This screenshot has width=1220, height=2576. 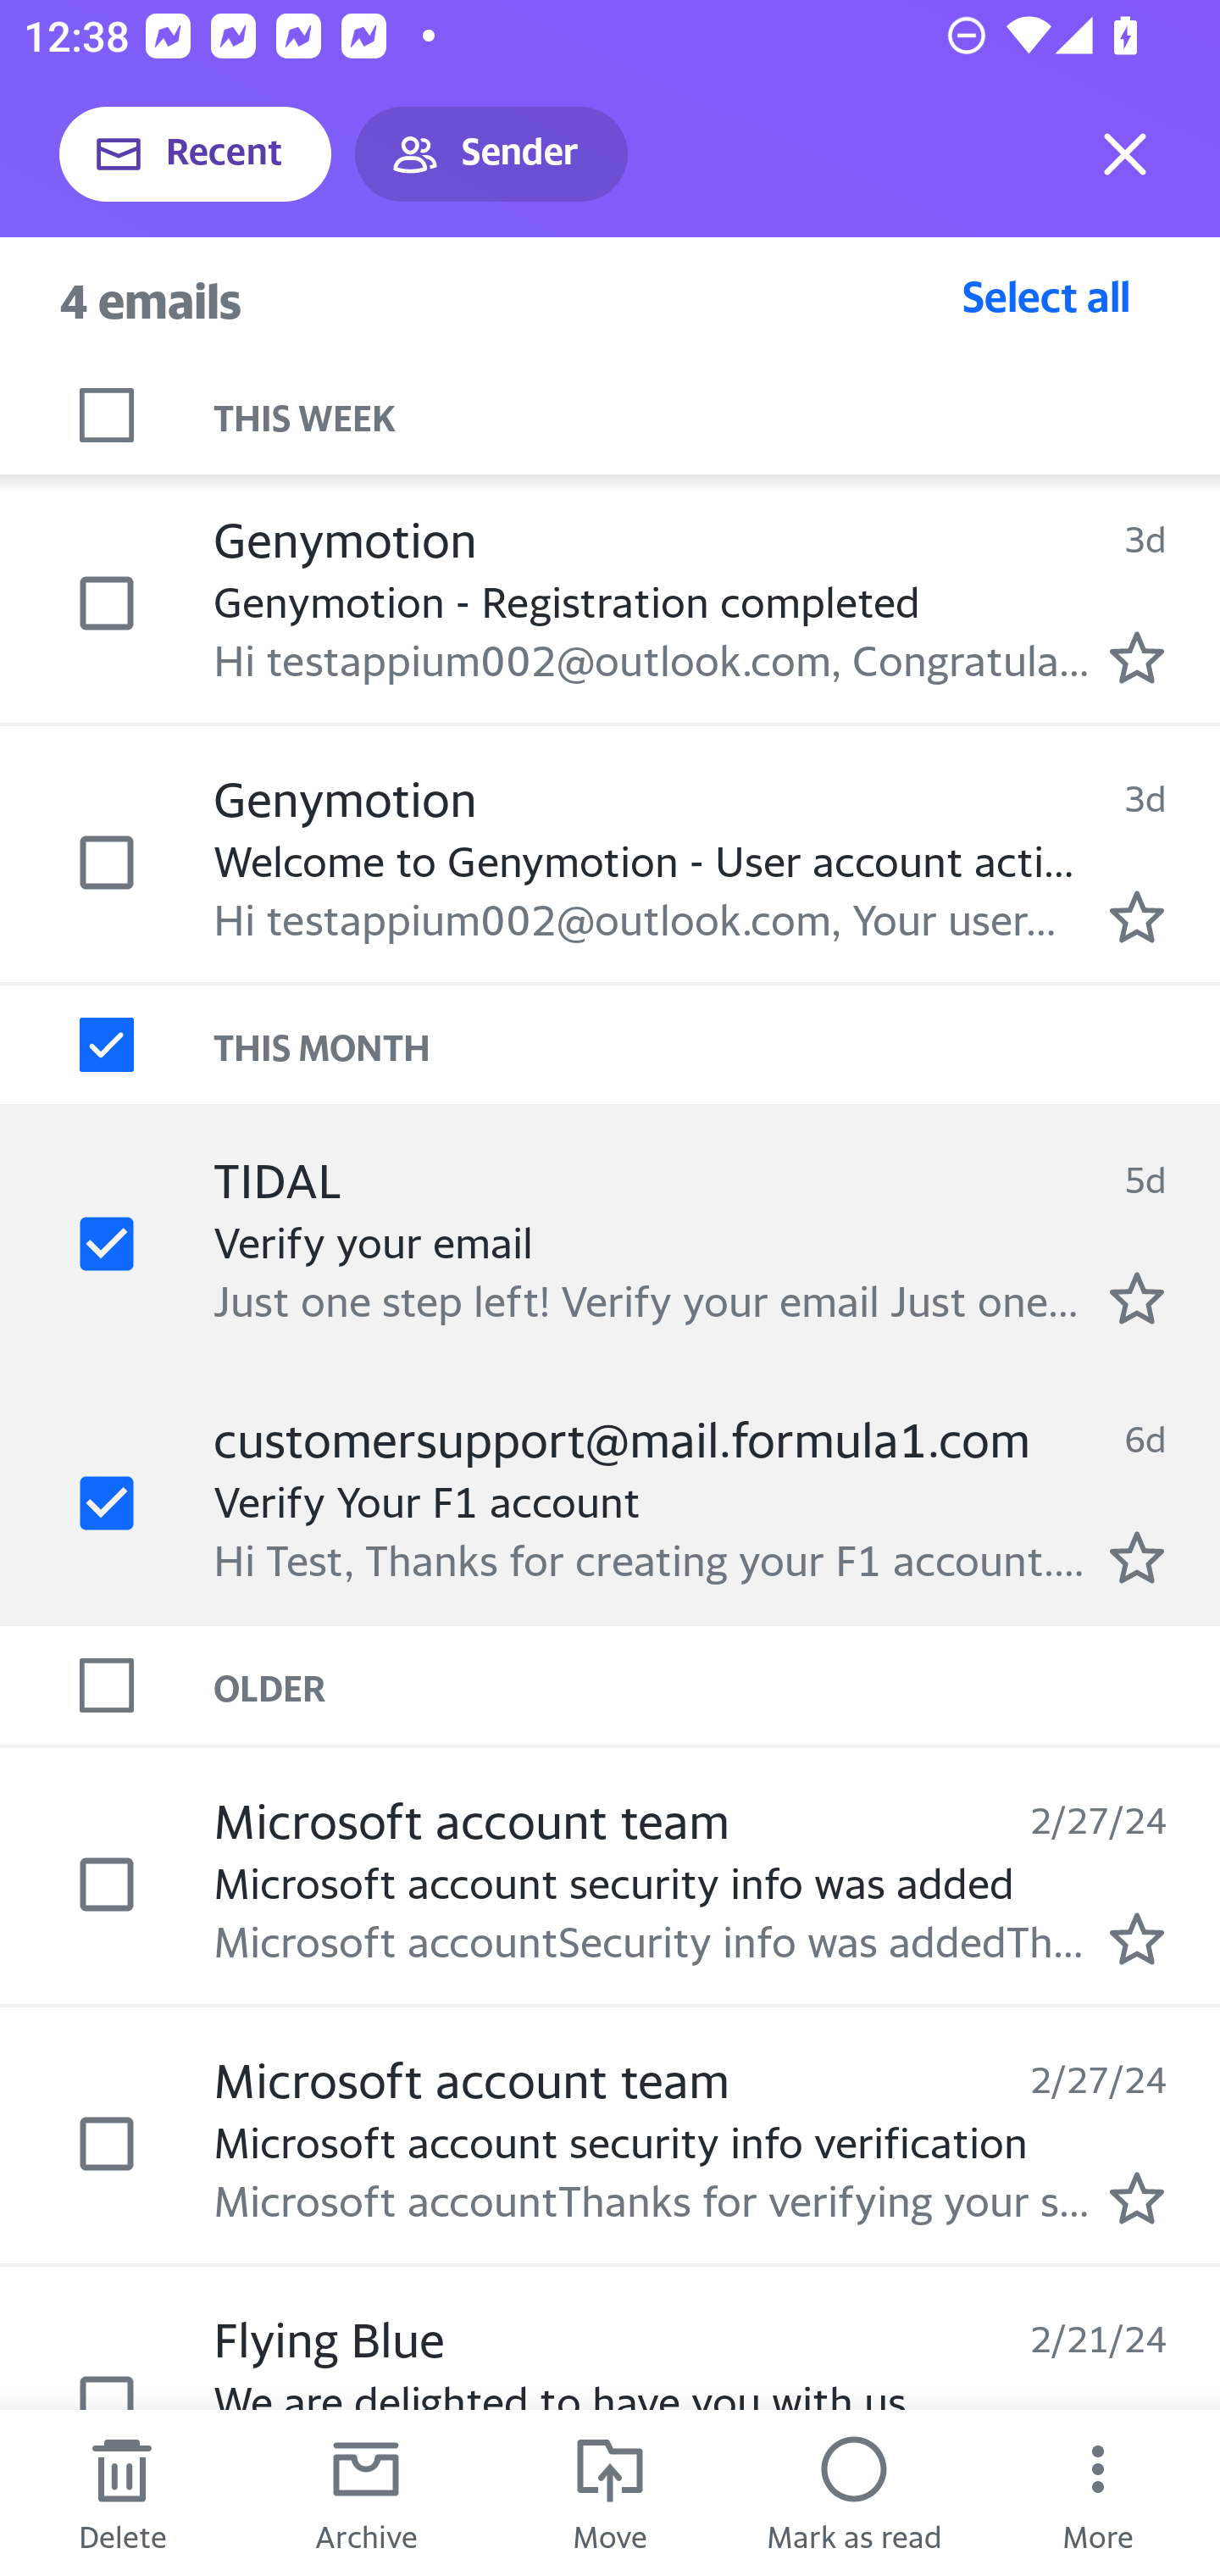 I want to click on Mark as starred., so click(x=1137, y=1938).